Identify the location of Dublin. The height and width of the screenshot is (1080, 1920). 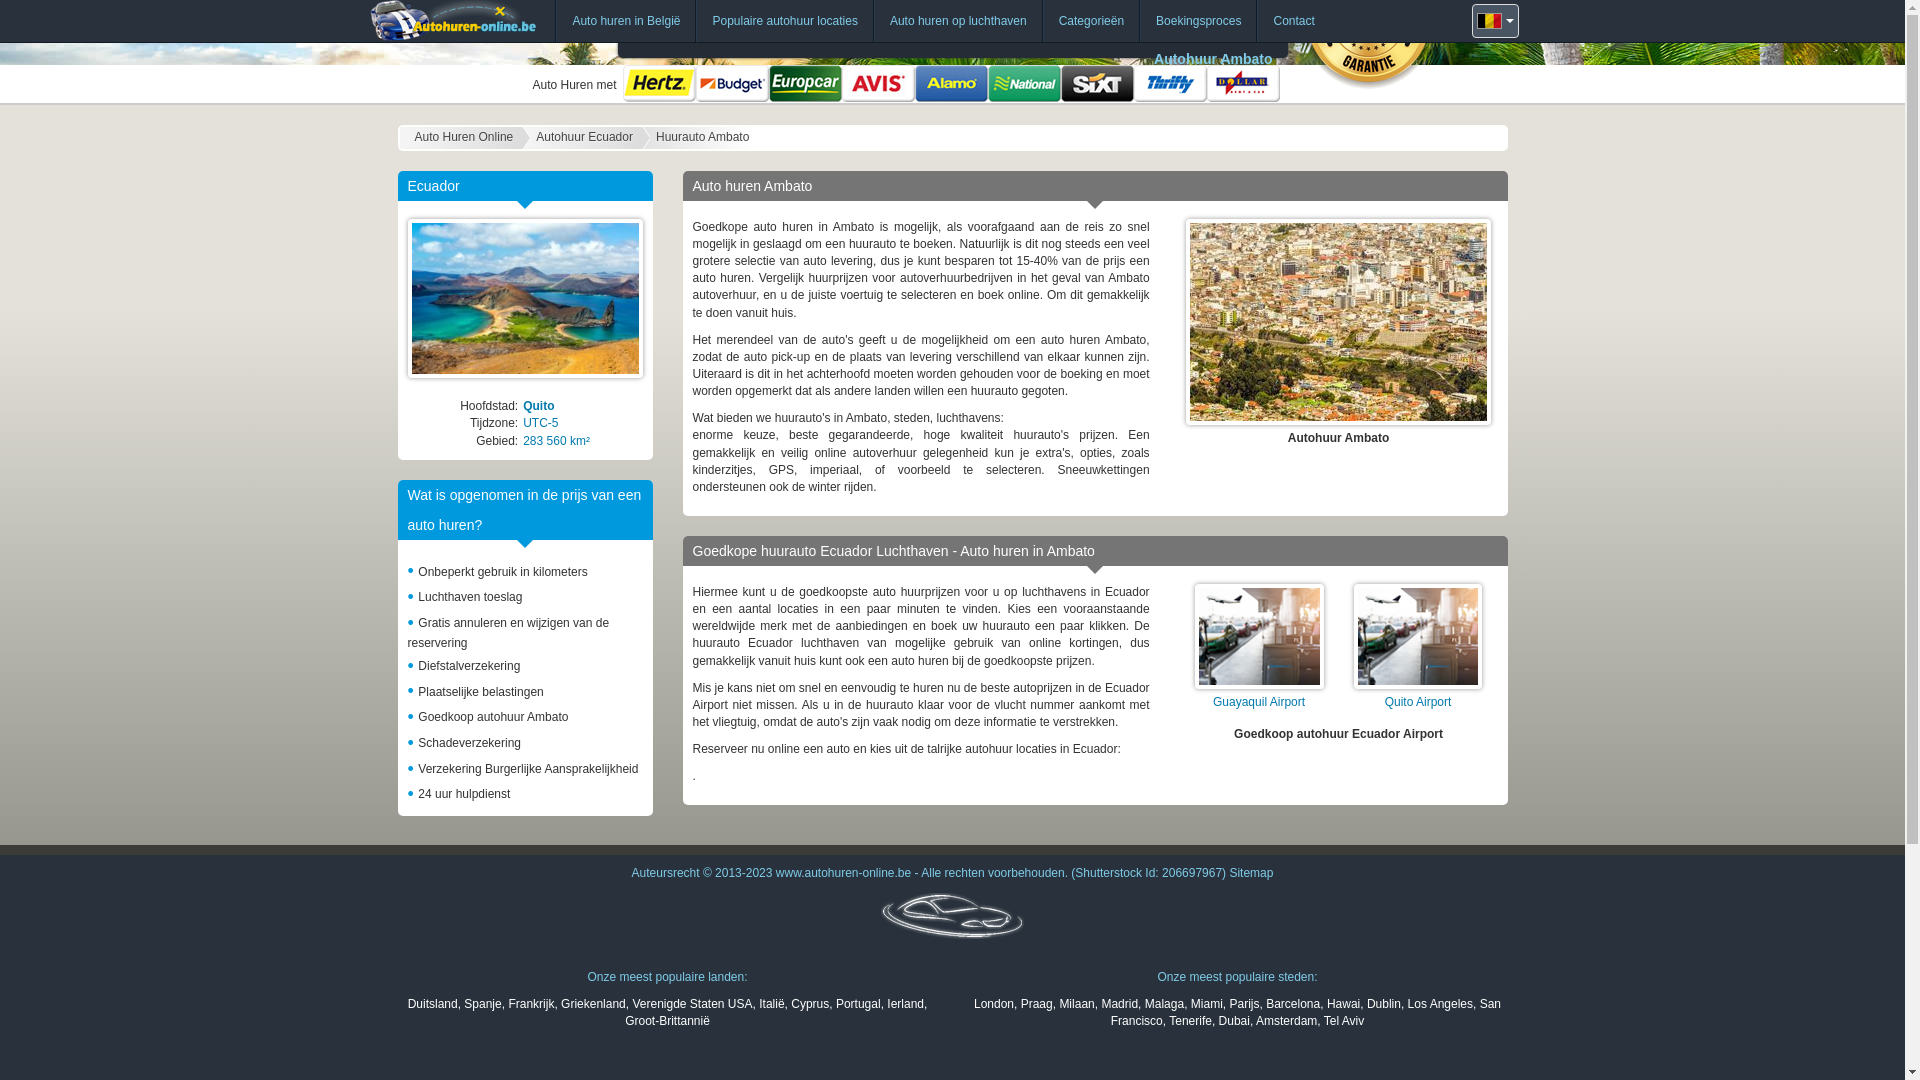
(1384, 1004).